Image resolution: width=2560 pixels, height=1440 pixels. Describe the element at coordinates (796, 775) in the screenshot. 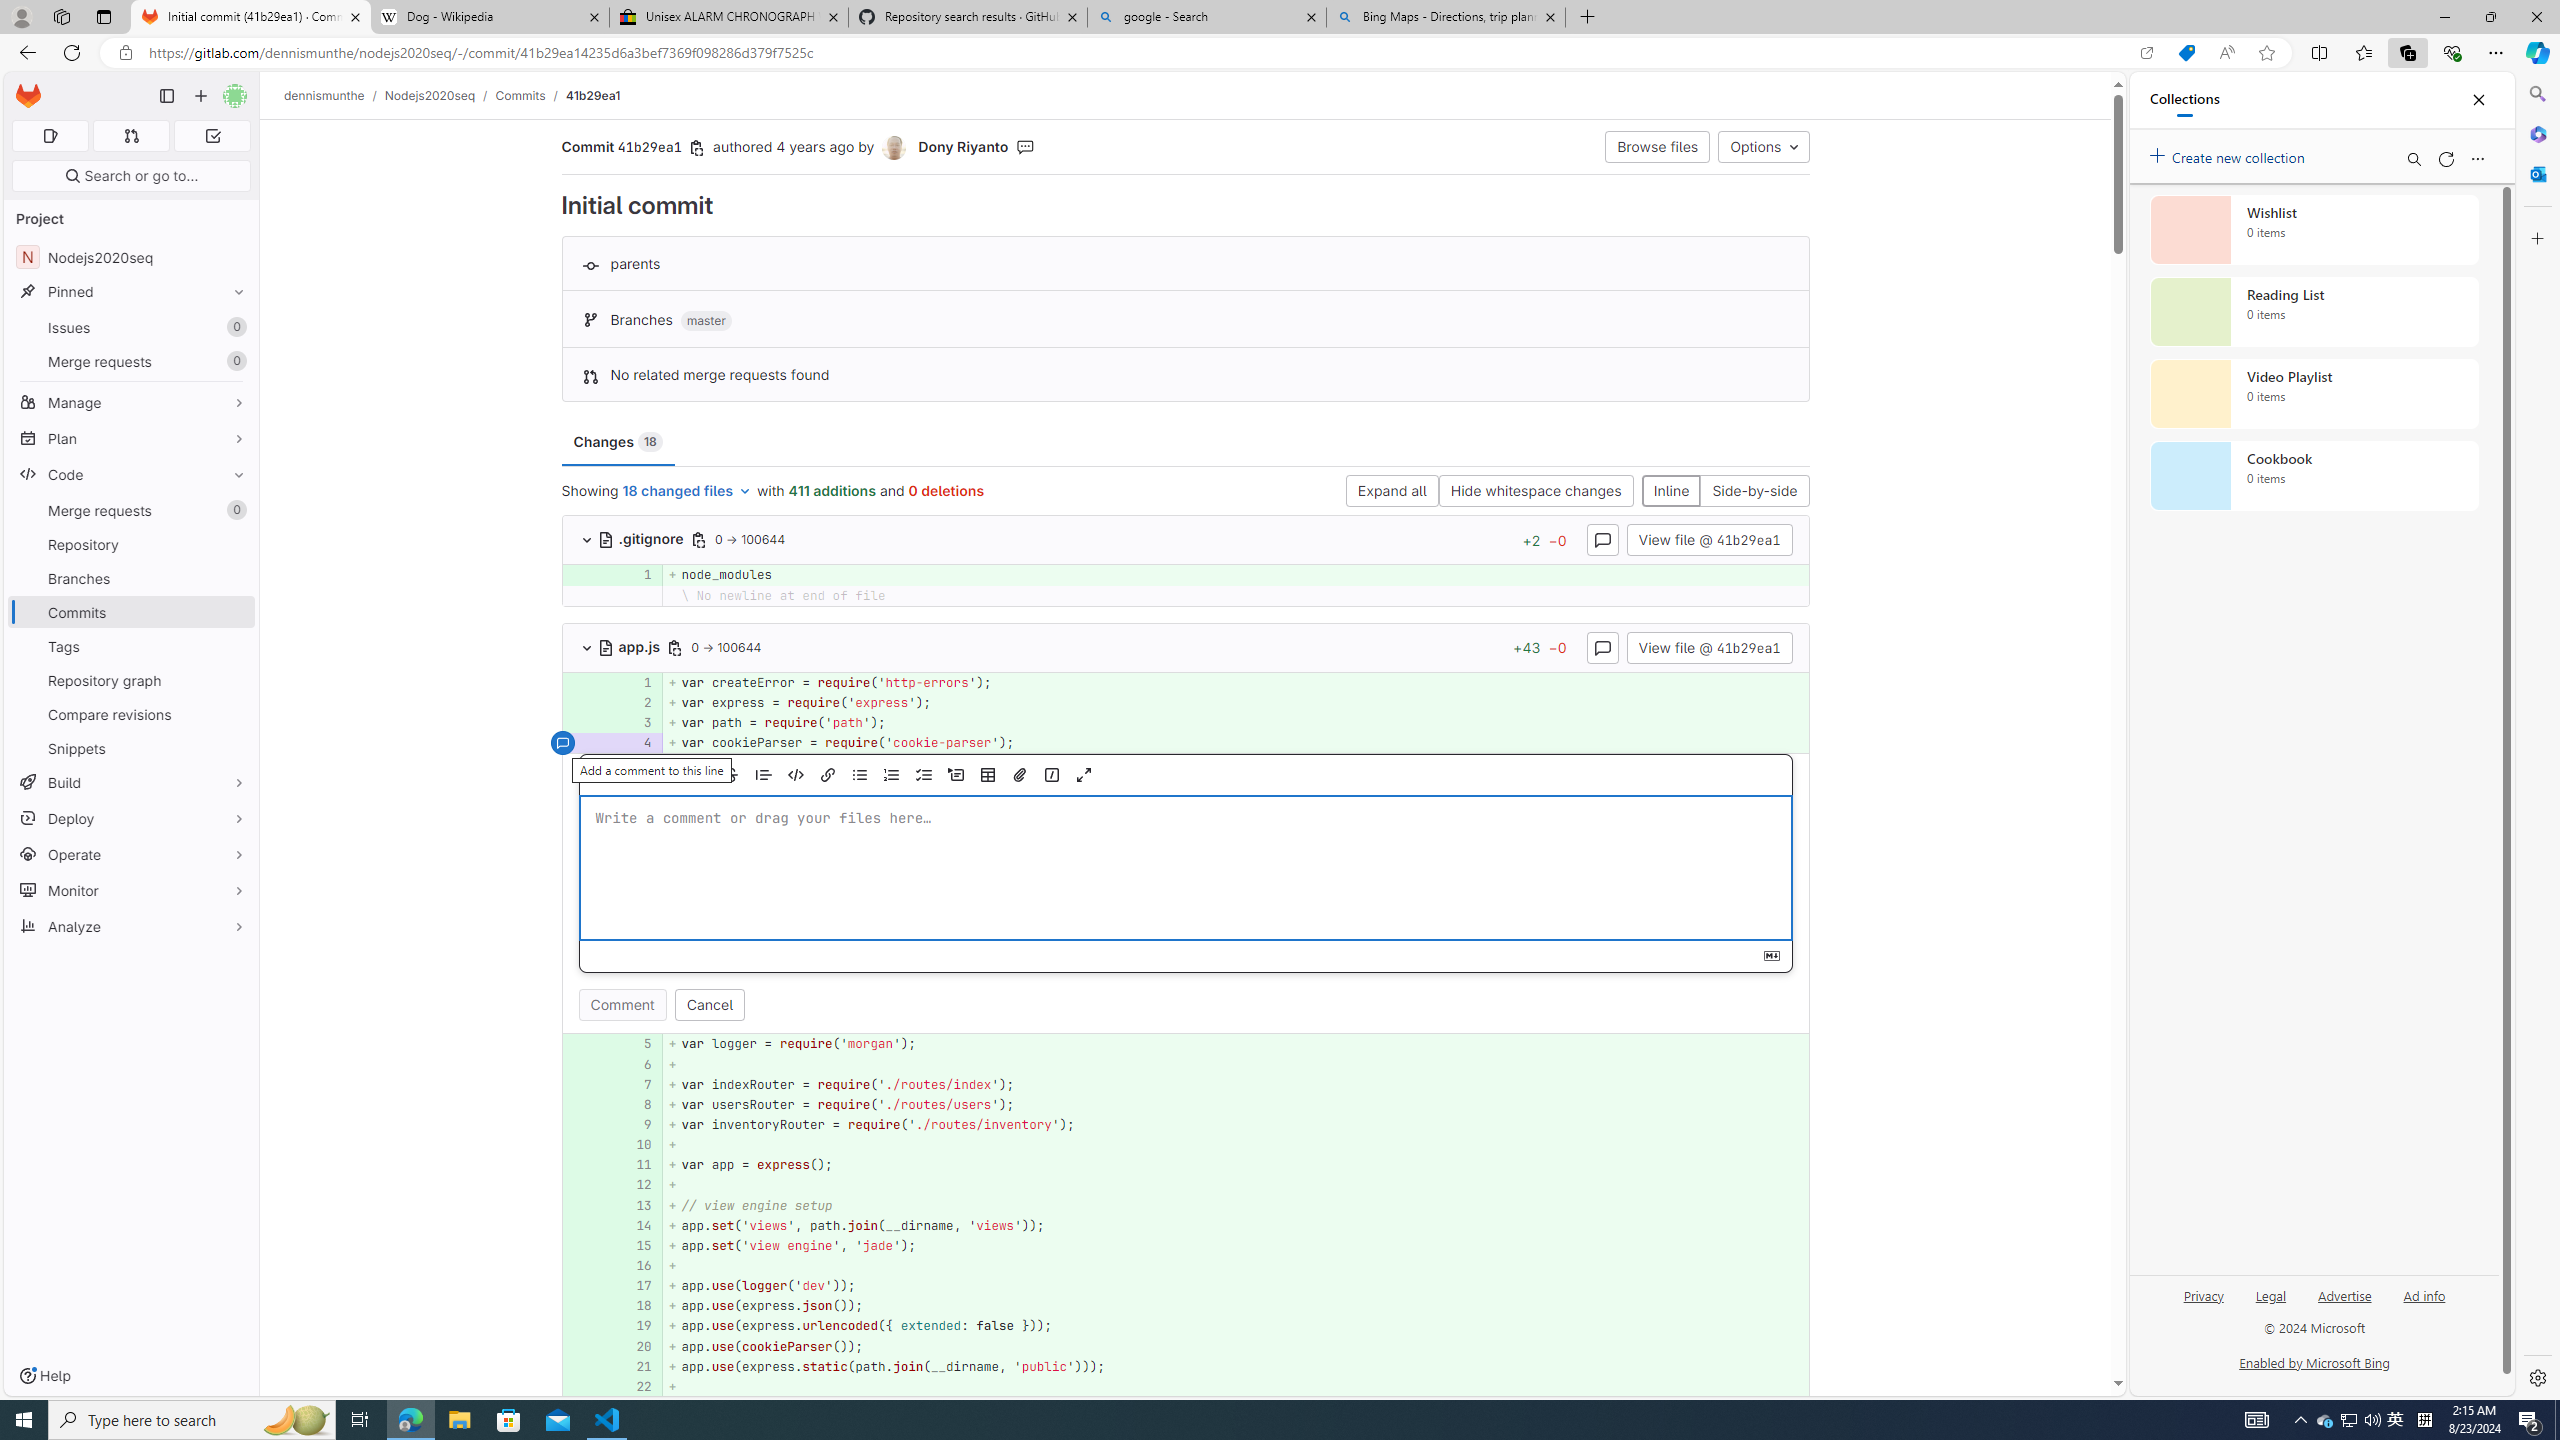

I see `Insert code` at that location.